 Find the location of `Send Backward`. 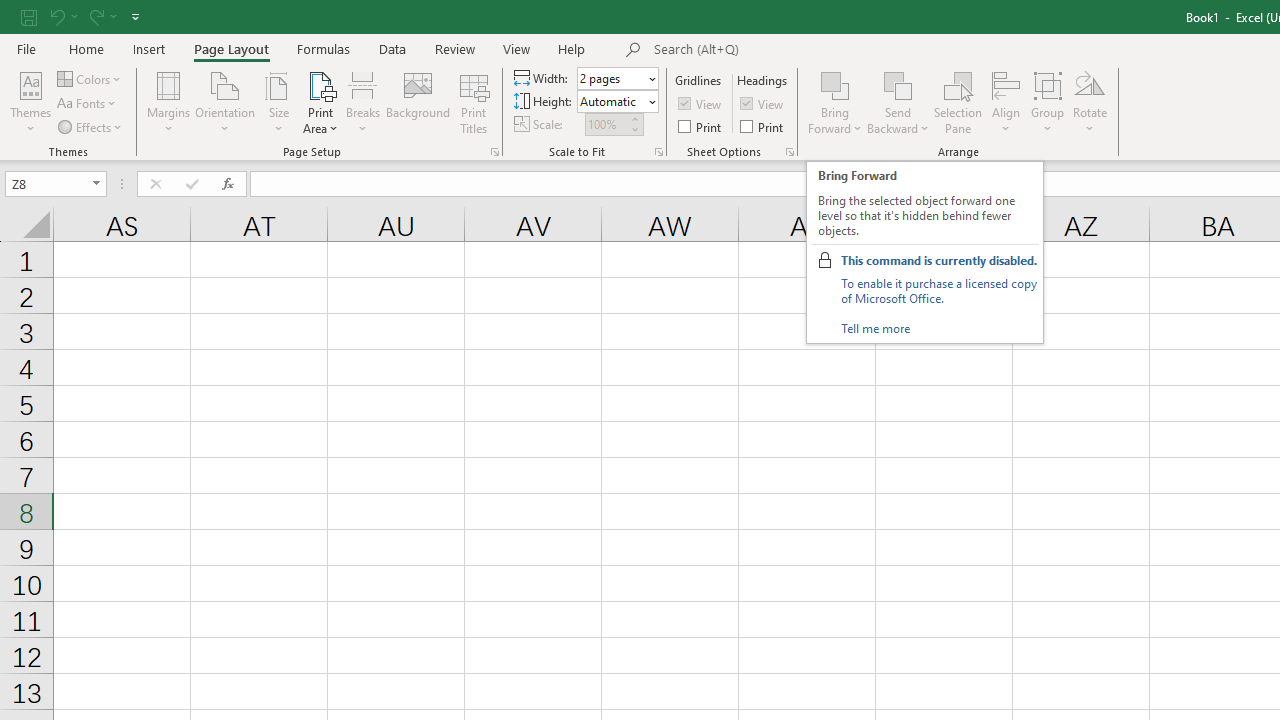

Send Backward is located at coordinates (898, 84).